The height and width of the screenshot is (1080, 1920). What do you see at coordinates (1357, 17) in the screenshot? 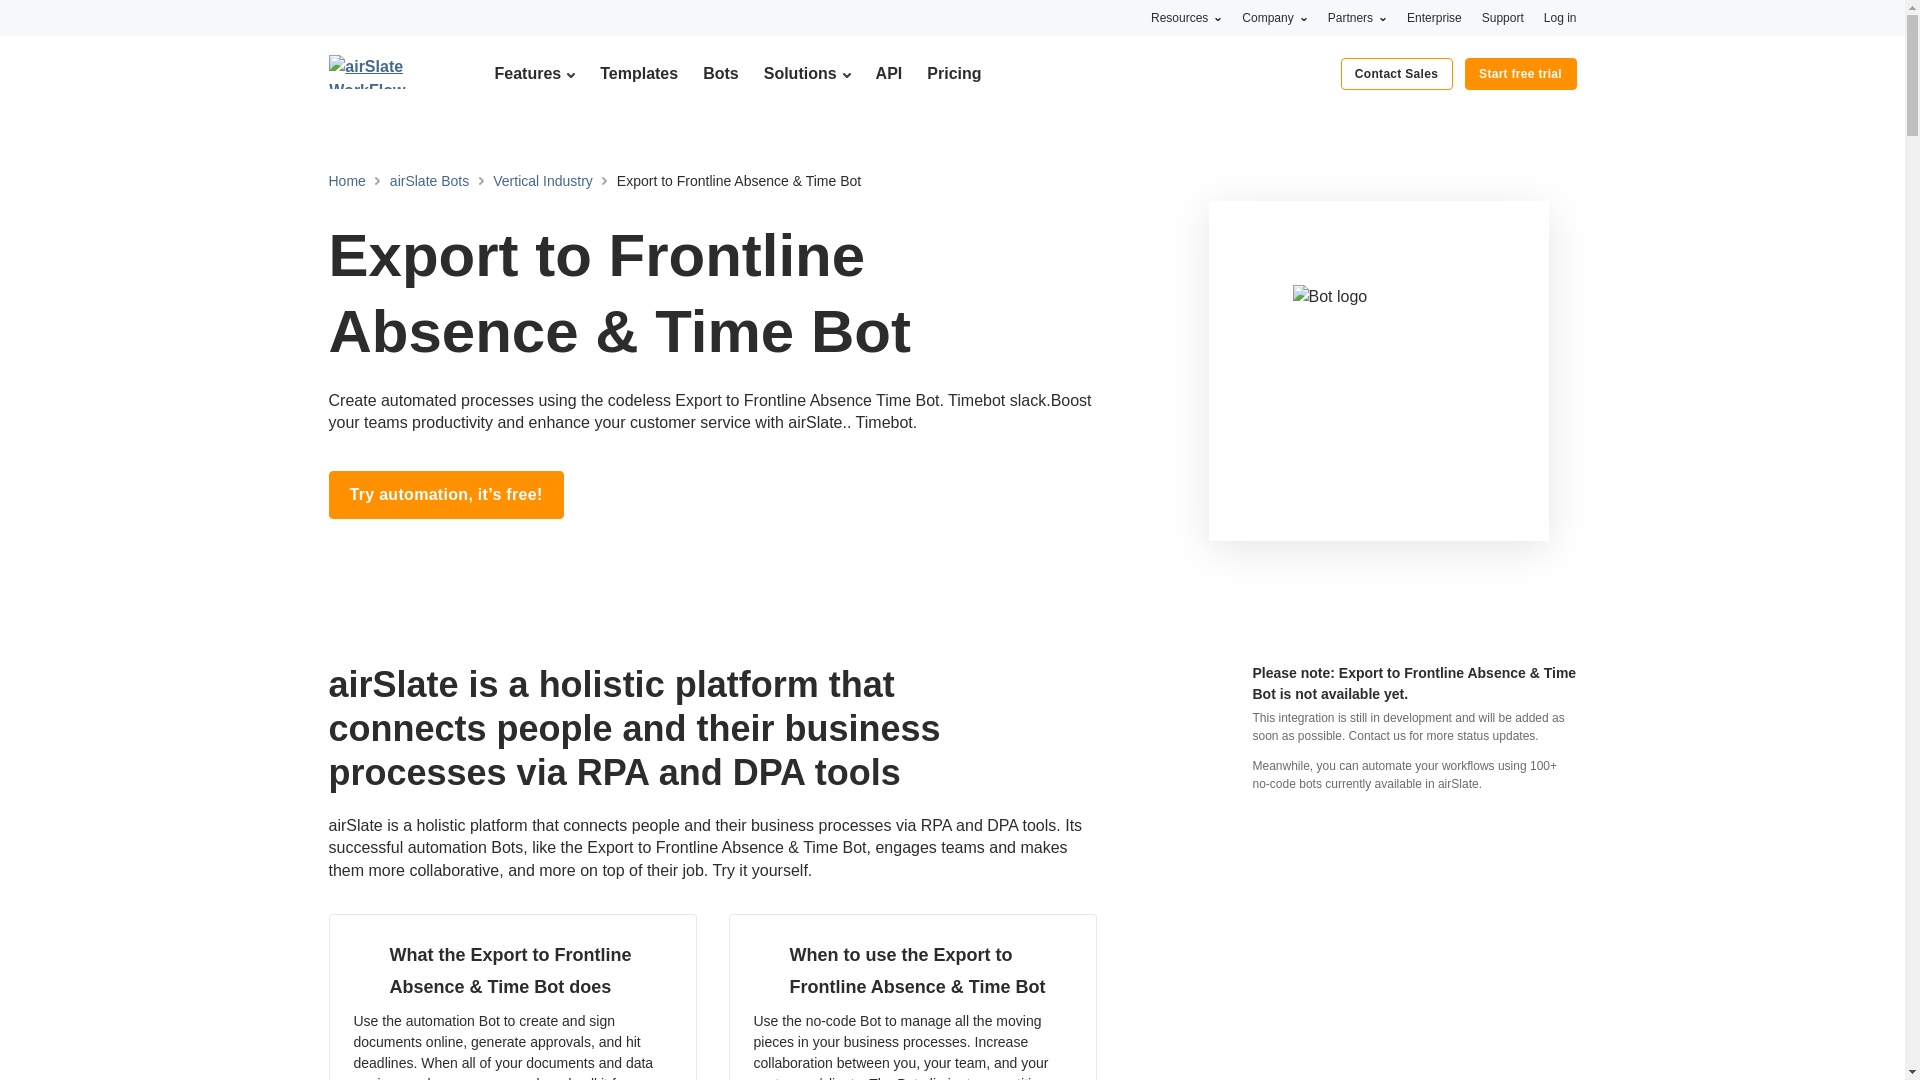
I see `Partners` at bounding box center [1357, 17].